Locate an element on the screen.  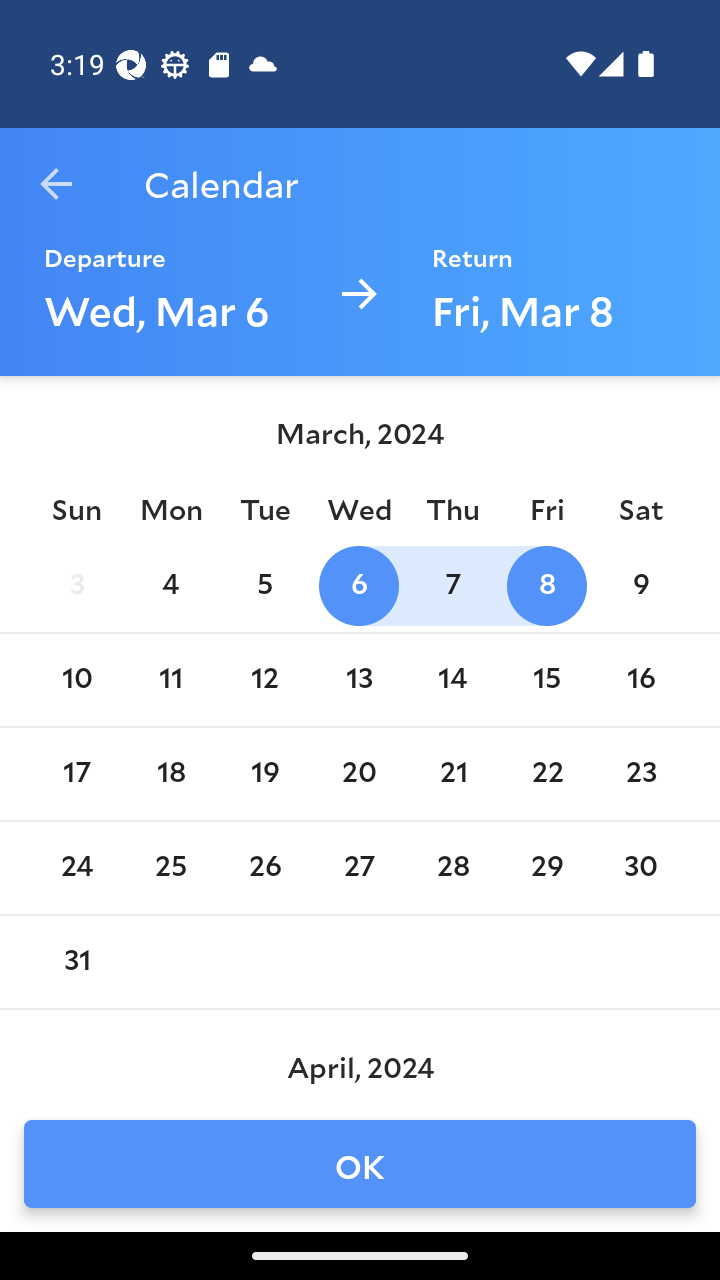
17 is located at coordinates (76, 774).